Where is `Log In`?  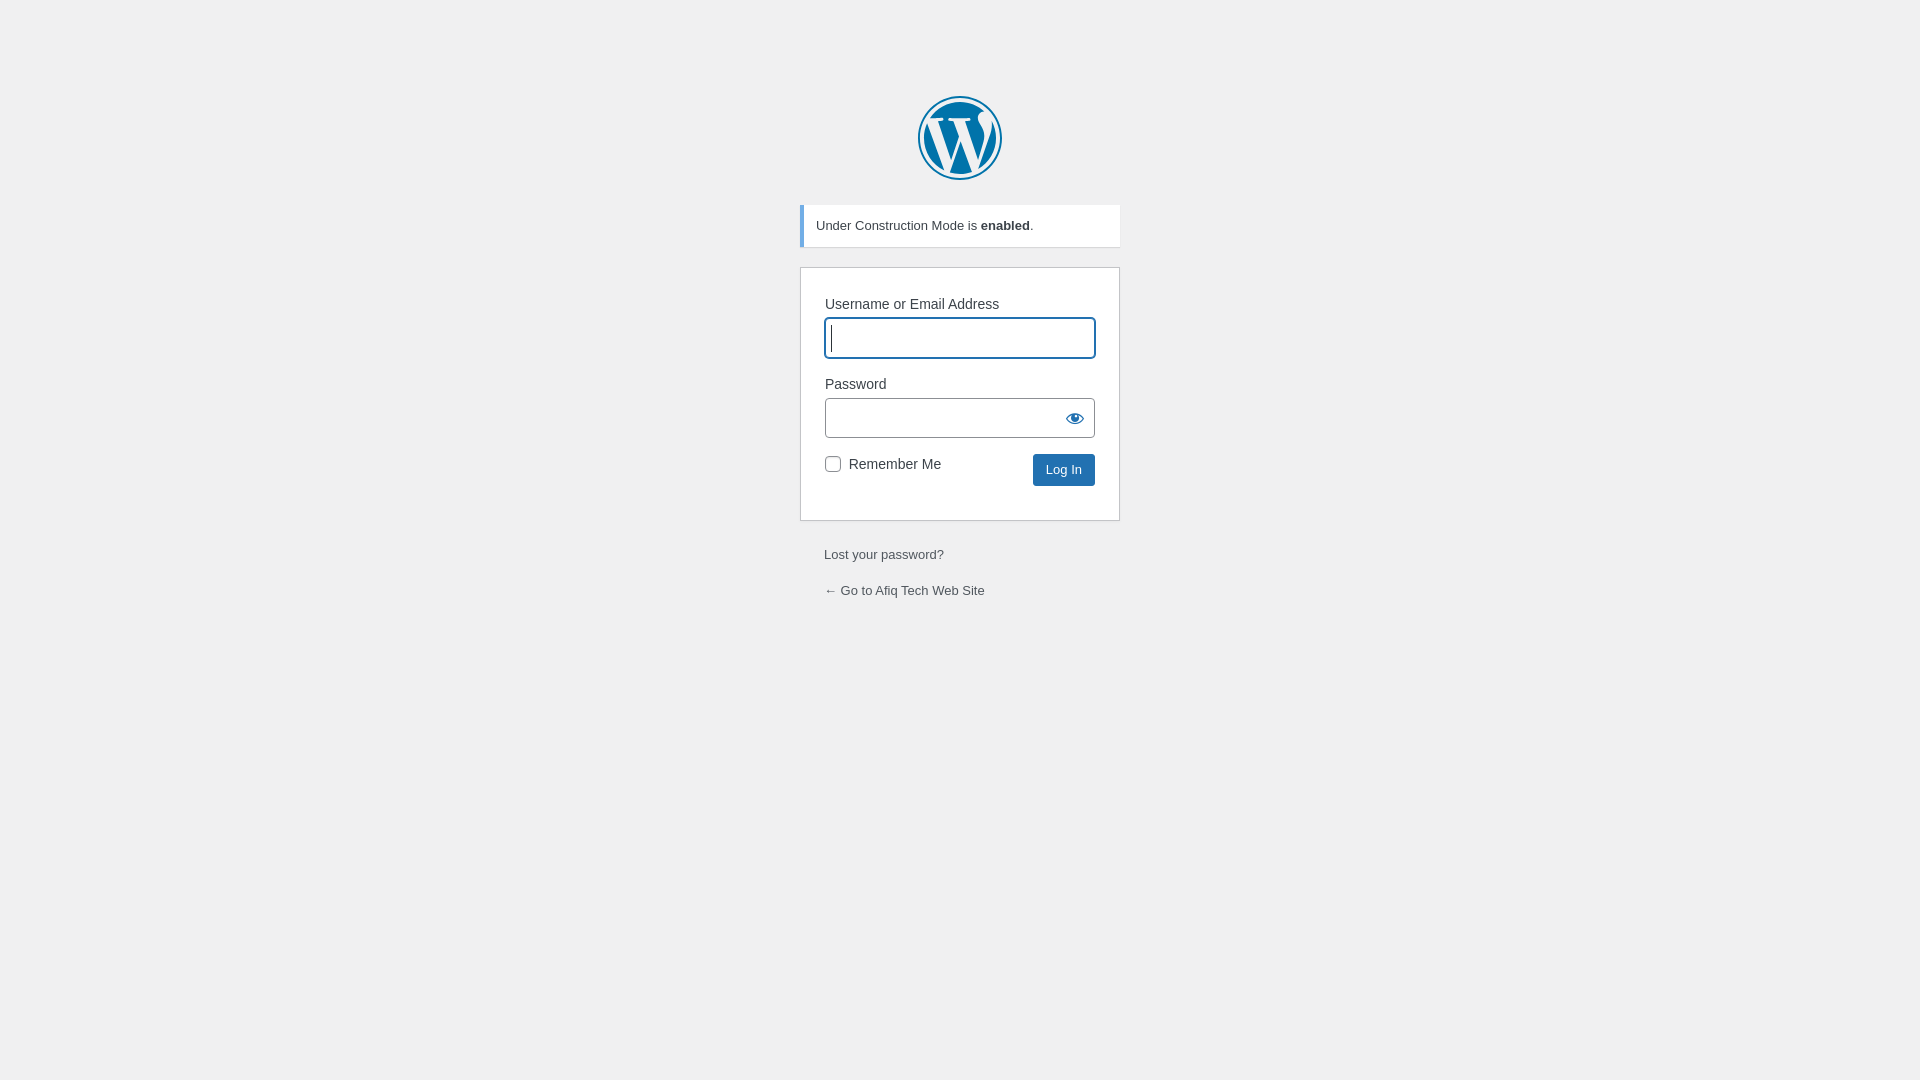 Log In is located at coordinates (1064, 470).